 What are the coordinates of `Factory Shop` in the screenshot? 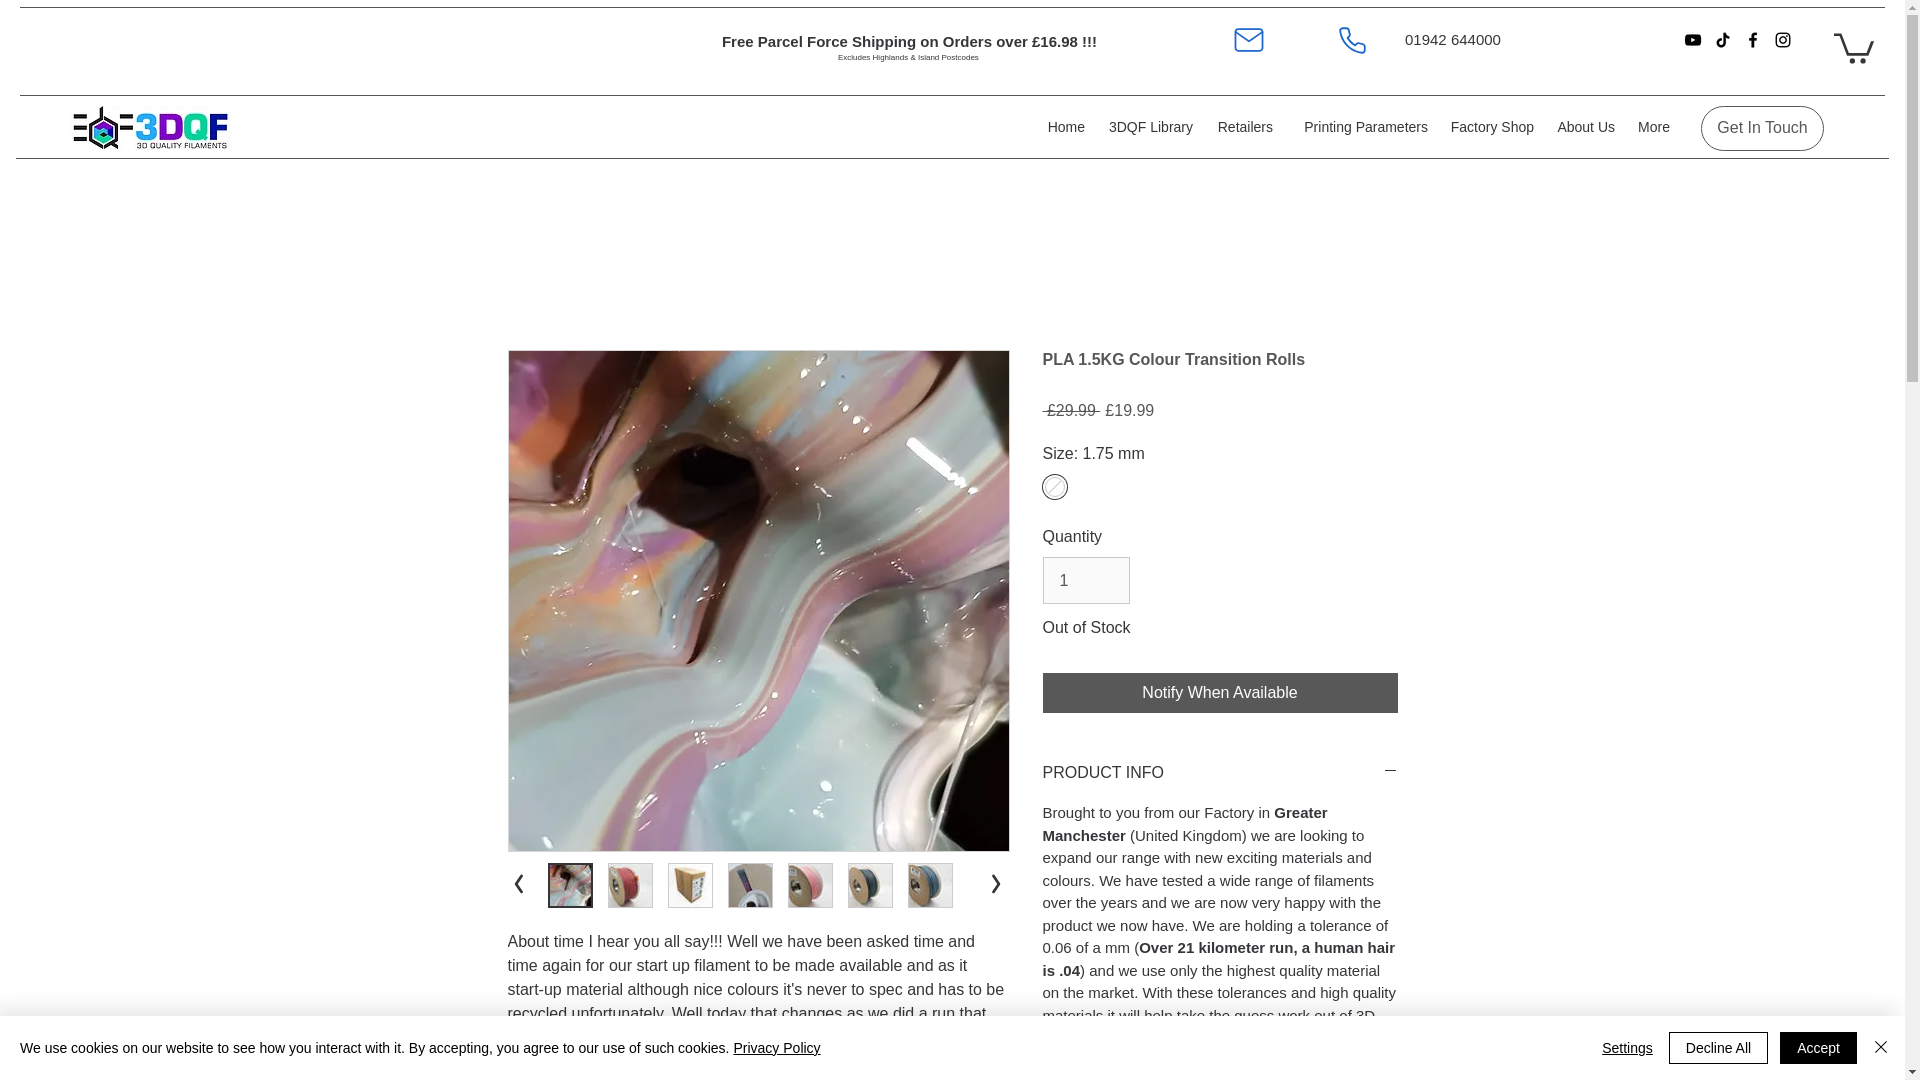 It's located at (1490, 126).